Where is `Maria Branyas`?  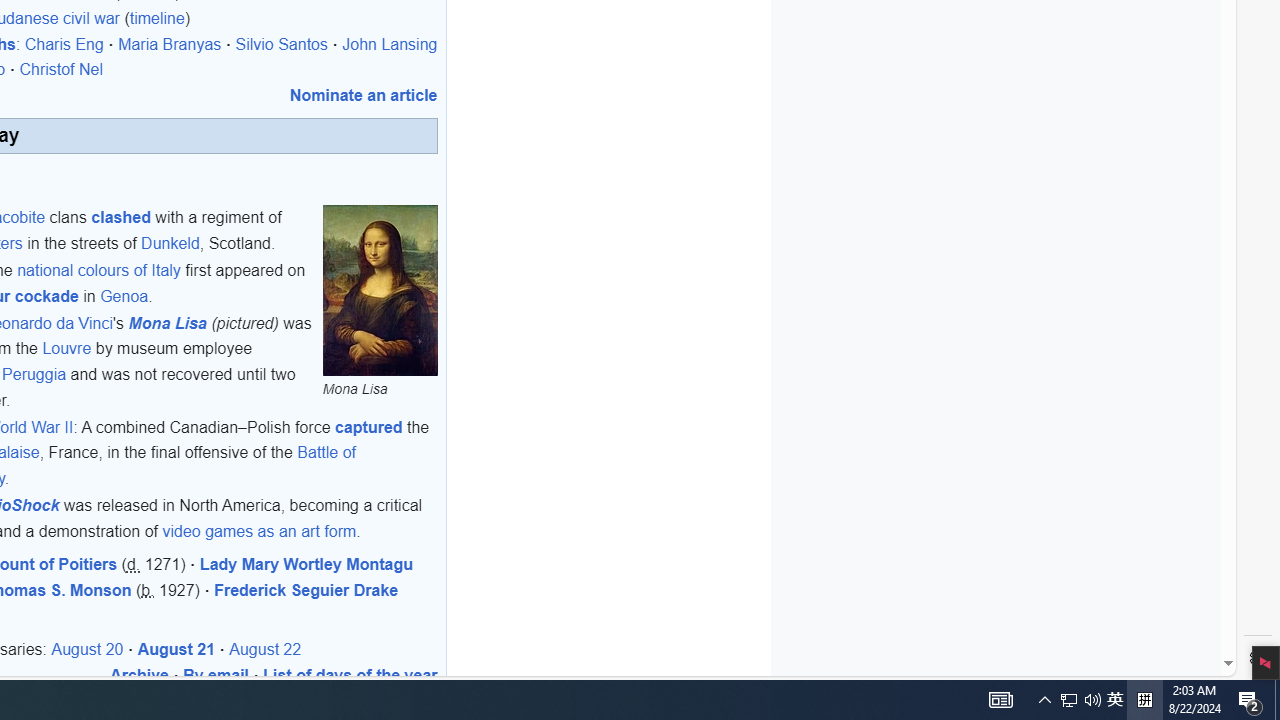 Maria Branyas is located at coordinates (169, 44).